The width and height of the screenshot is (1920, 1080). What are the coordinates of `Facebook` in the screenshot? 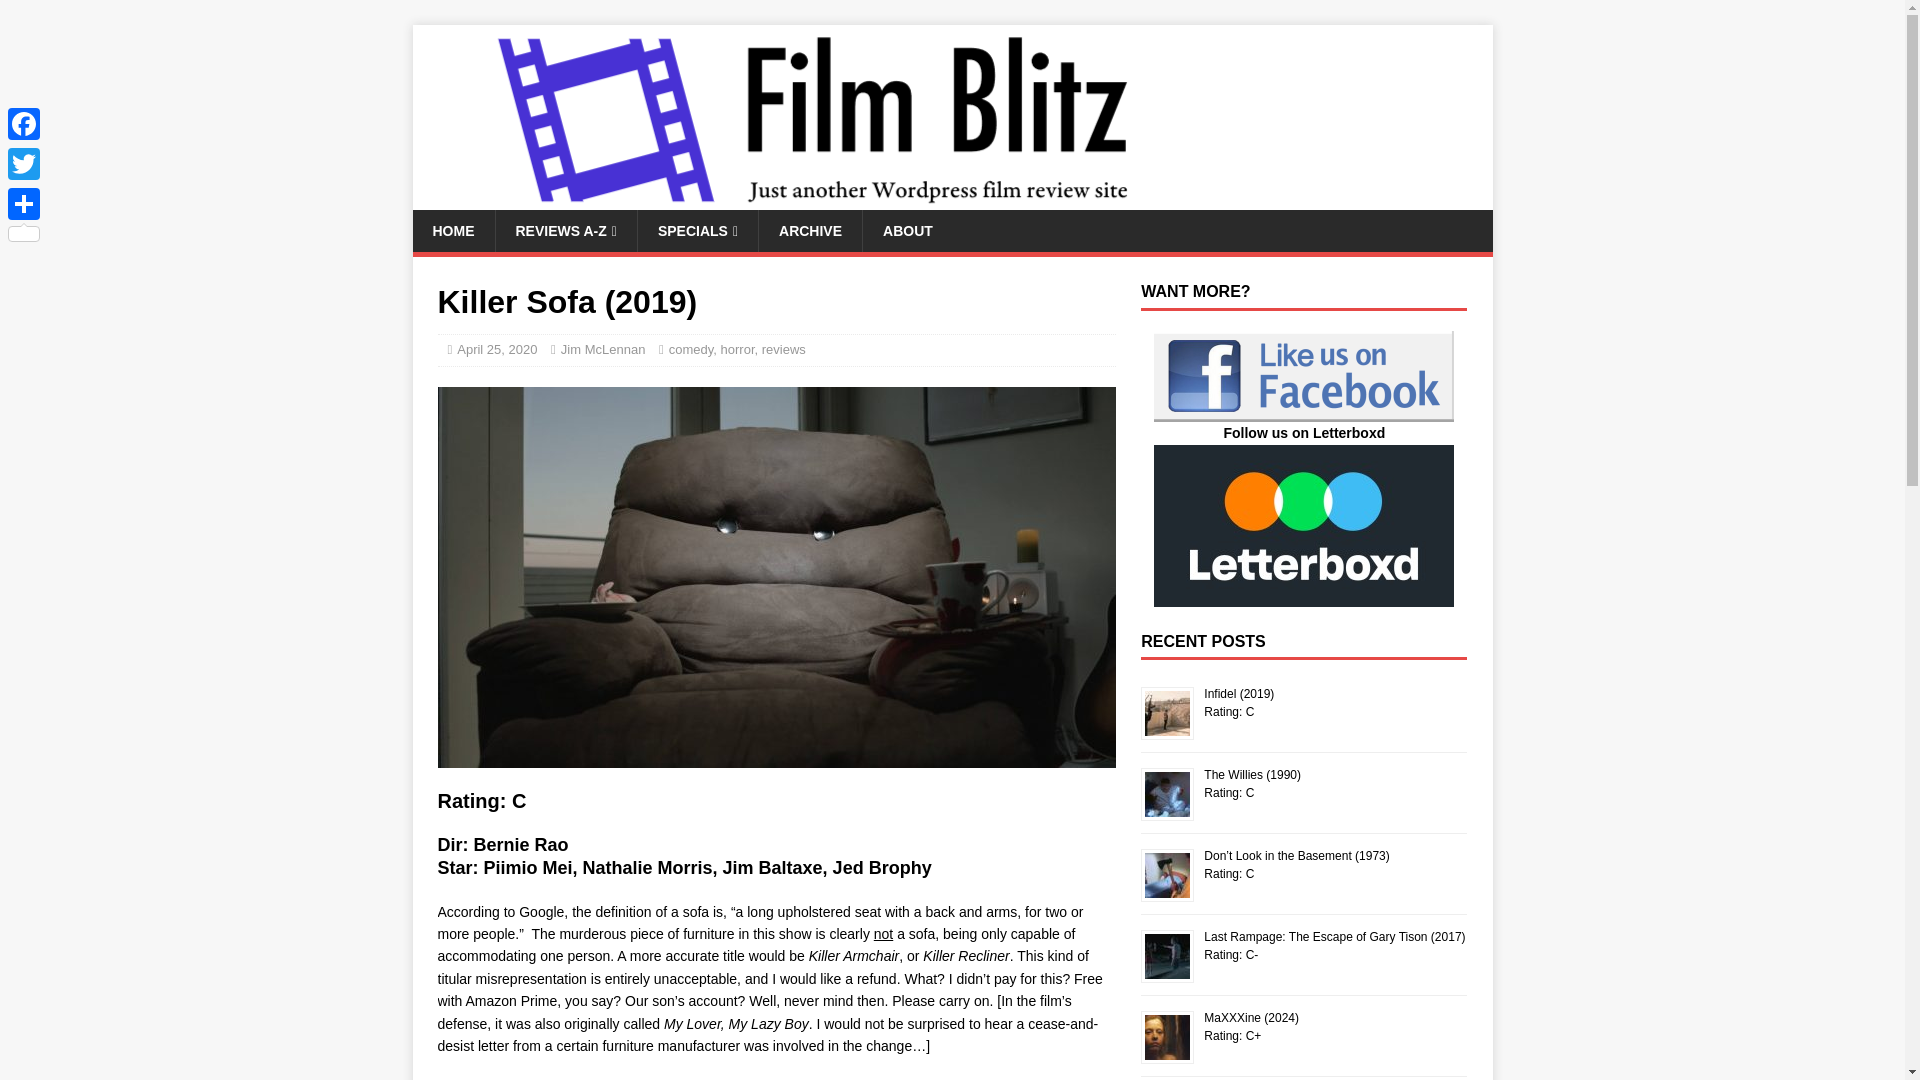 It's located at (24, 123).